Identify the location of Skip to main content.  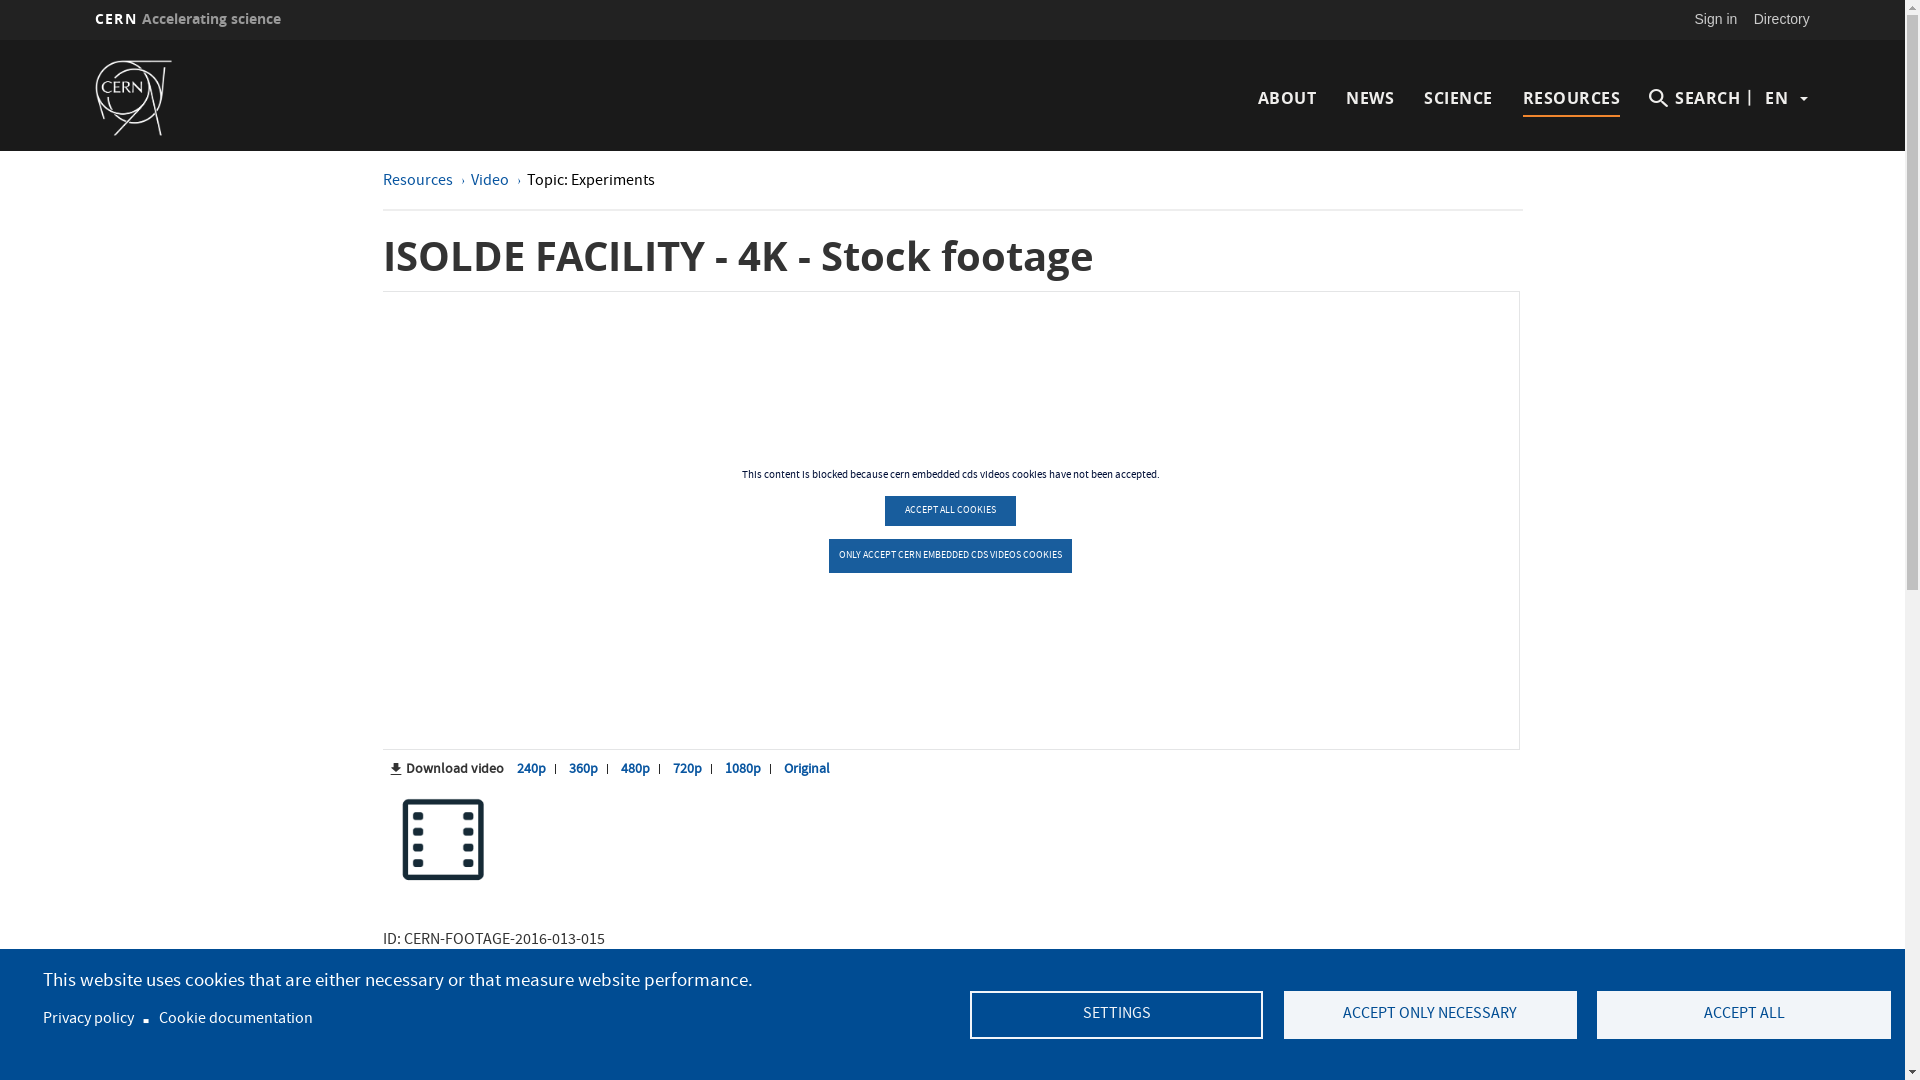
(0, 40).